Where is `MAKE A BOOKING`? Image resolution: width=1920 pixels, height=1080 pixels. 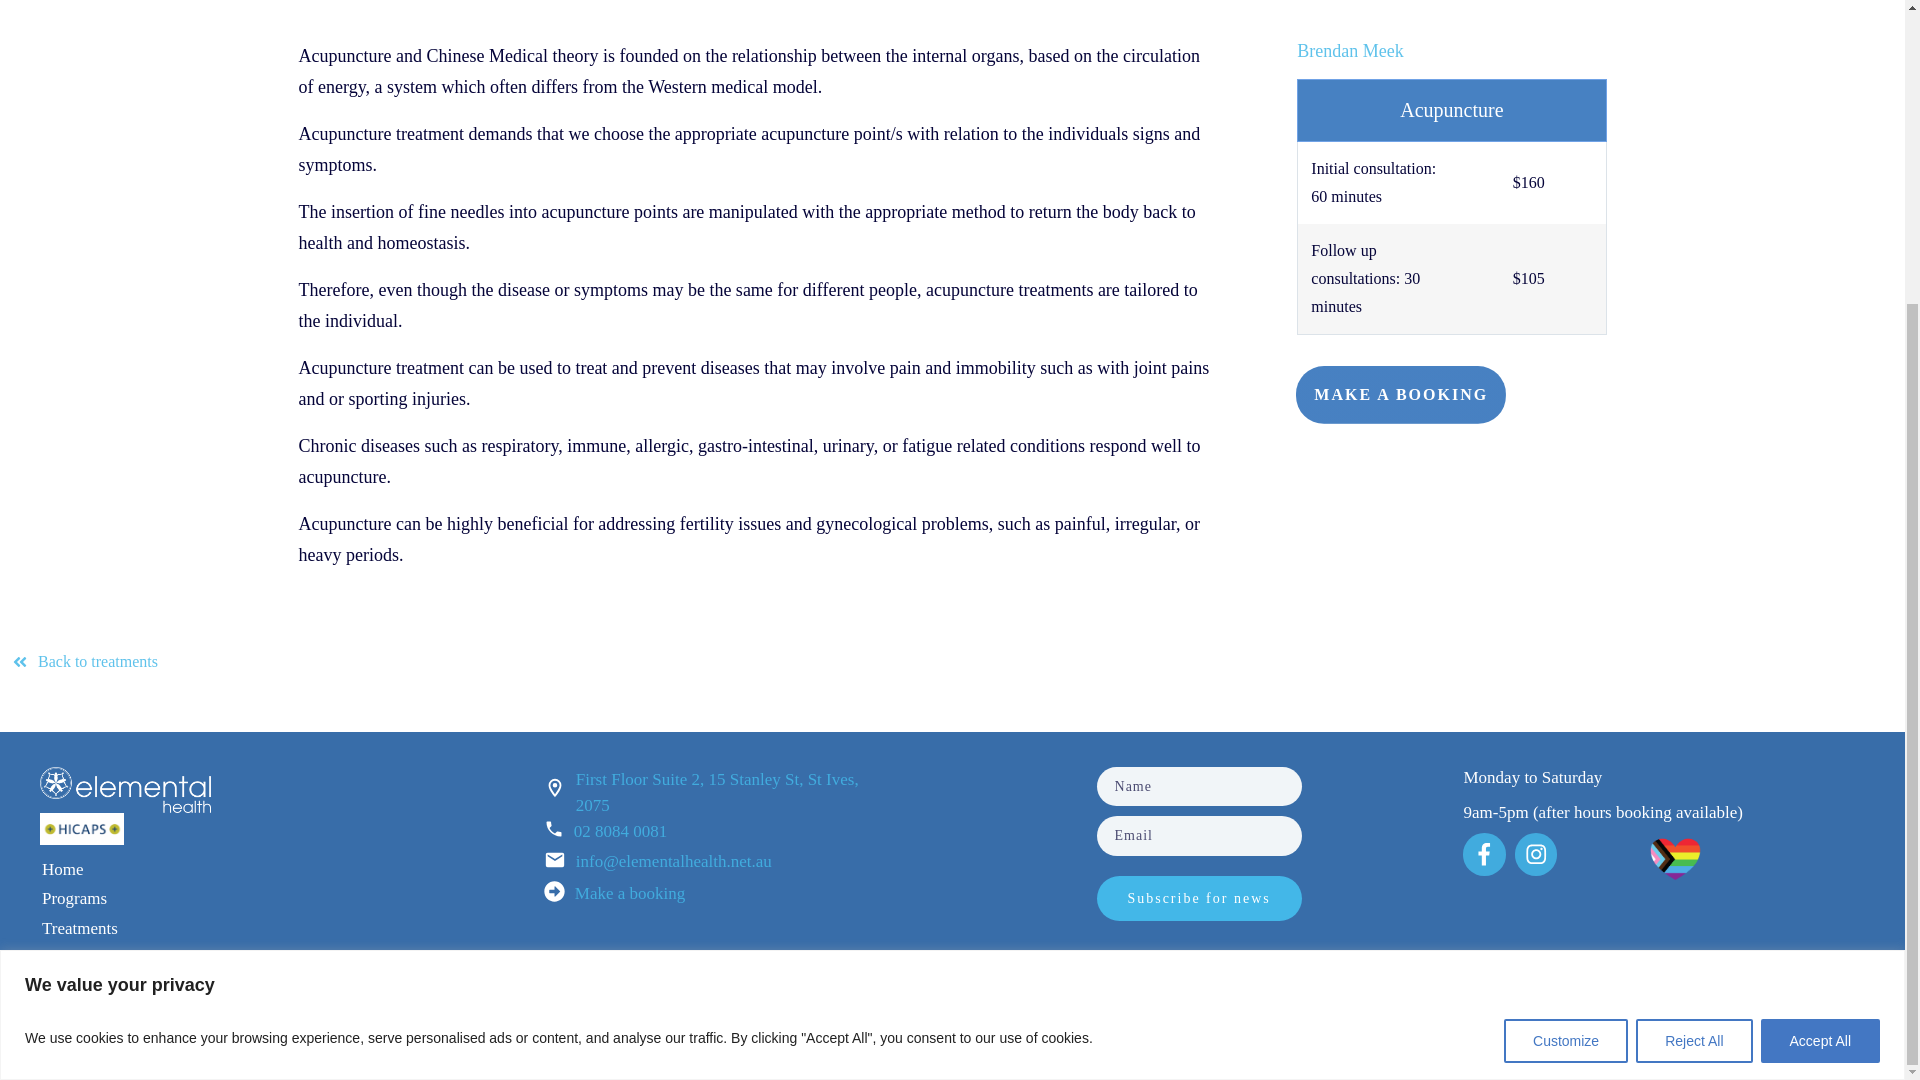 MAKE A BOOKING is located at coordinates (1400, 395).